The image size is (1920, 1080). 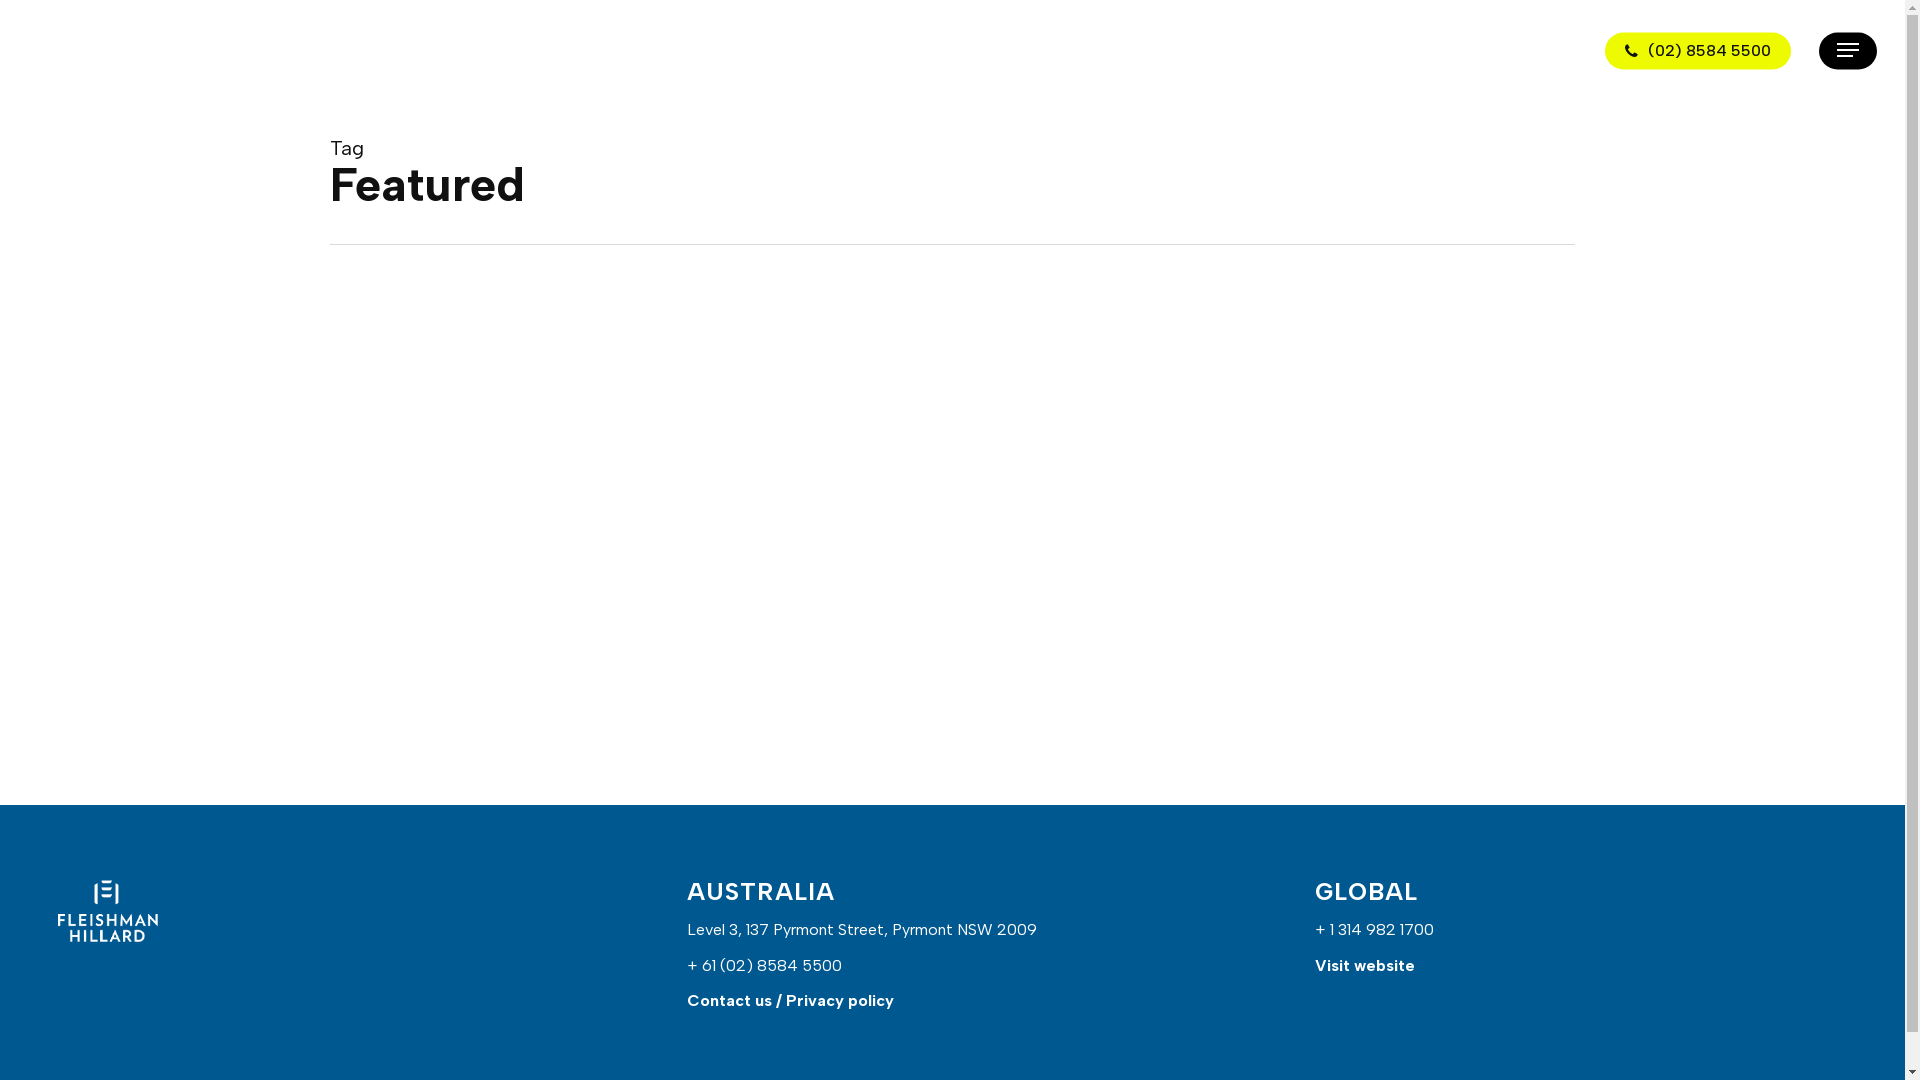 I want to click on (02) 8584 5500, so click(x=1698, y=50).